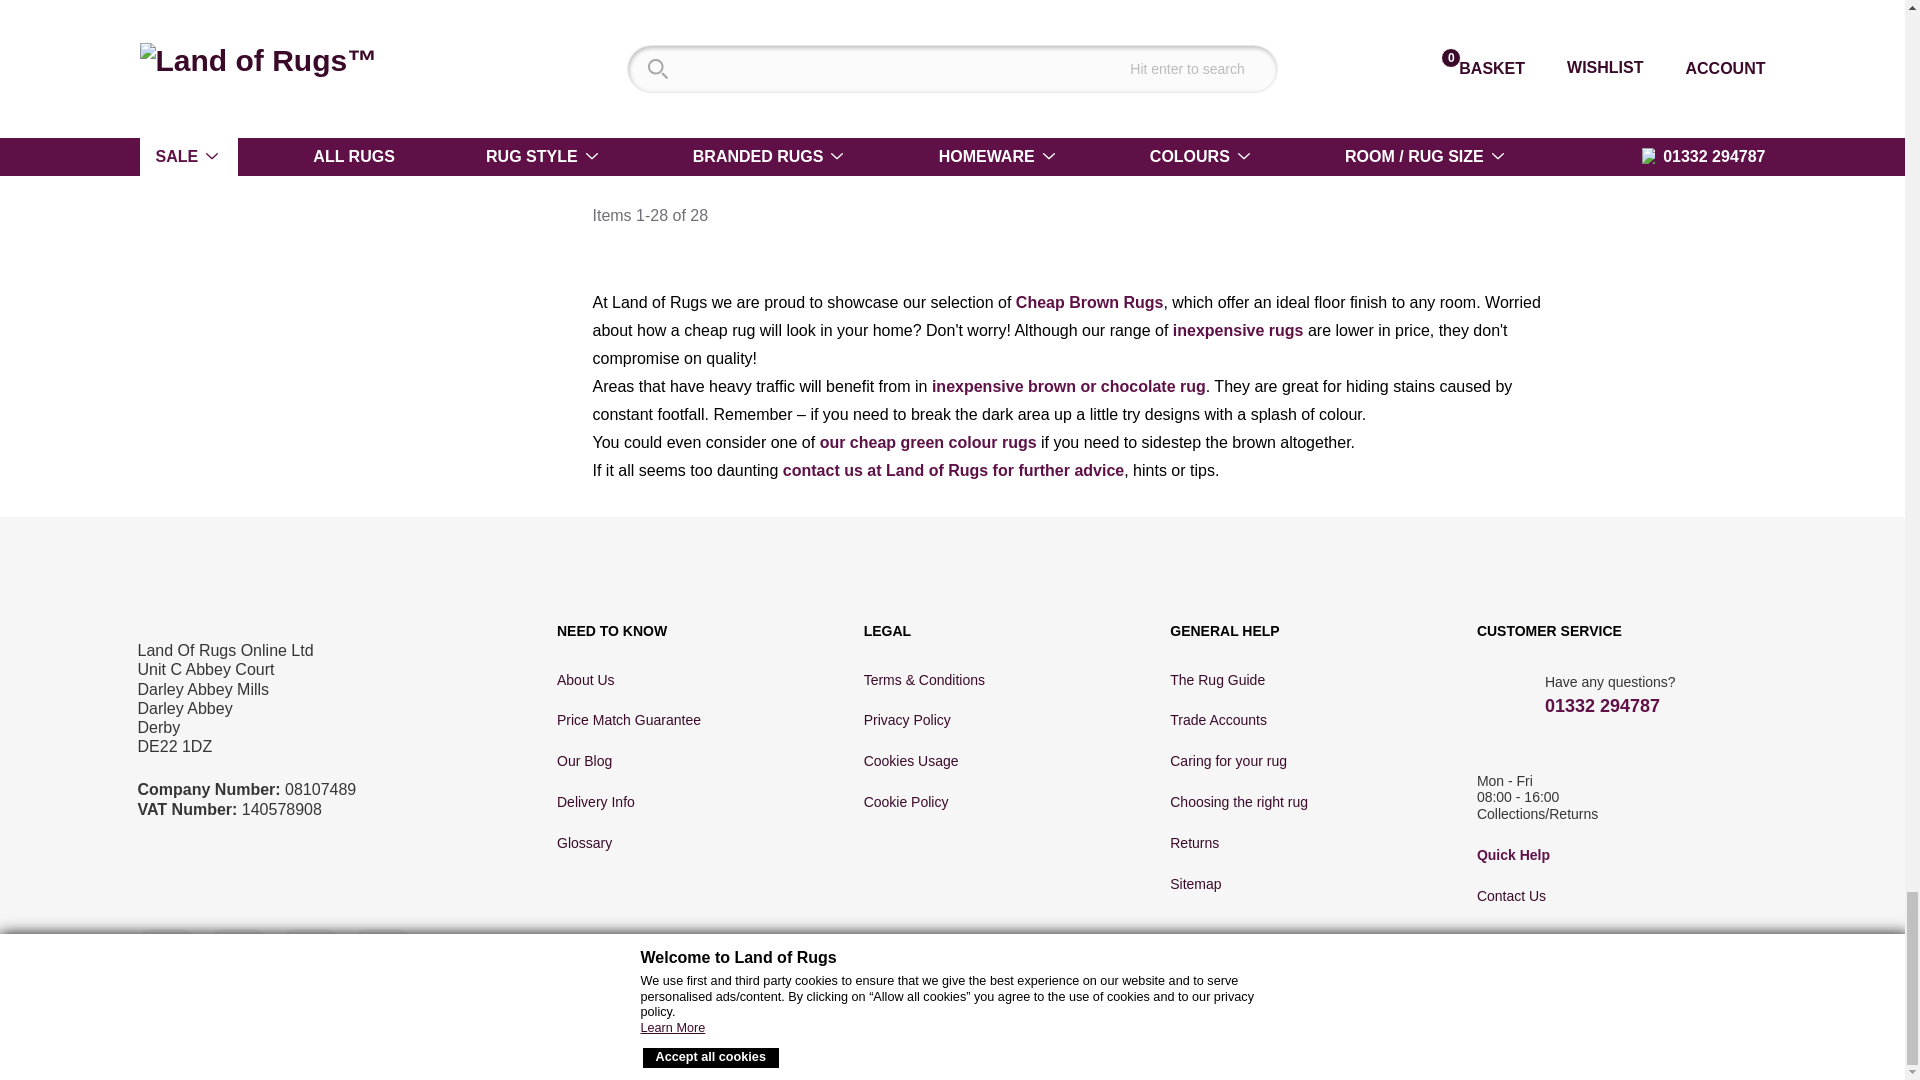 The image size is (1920, 1080). I want to click on American Express, so click(1304, 1042).